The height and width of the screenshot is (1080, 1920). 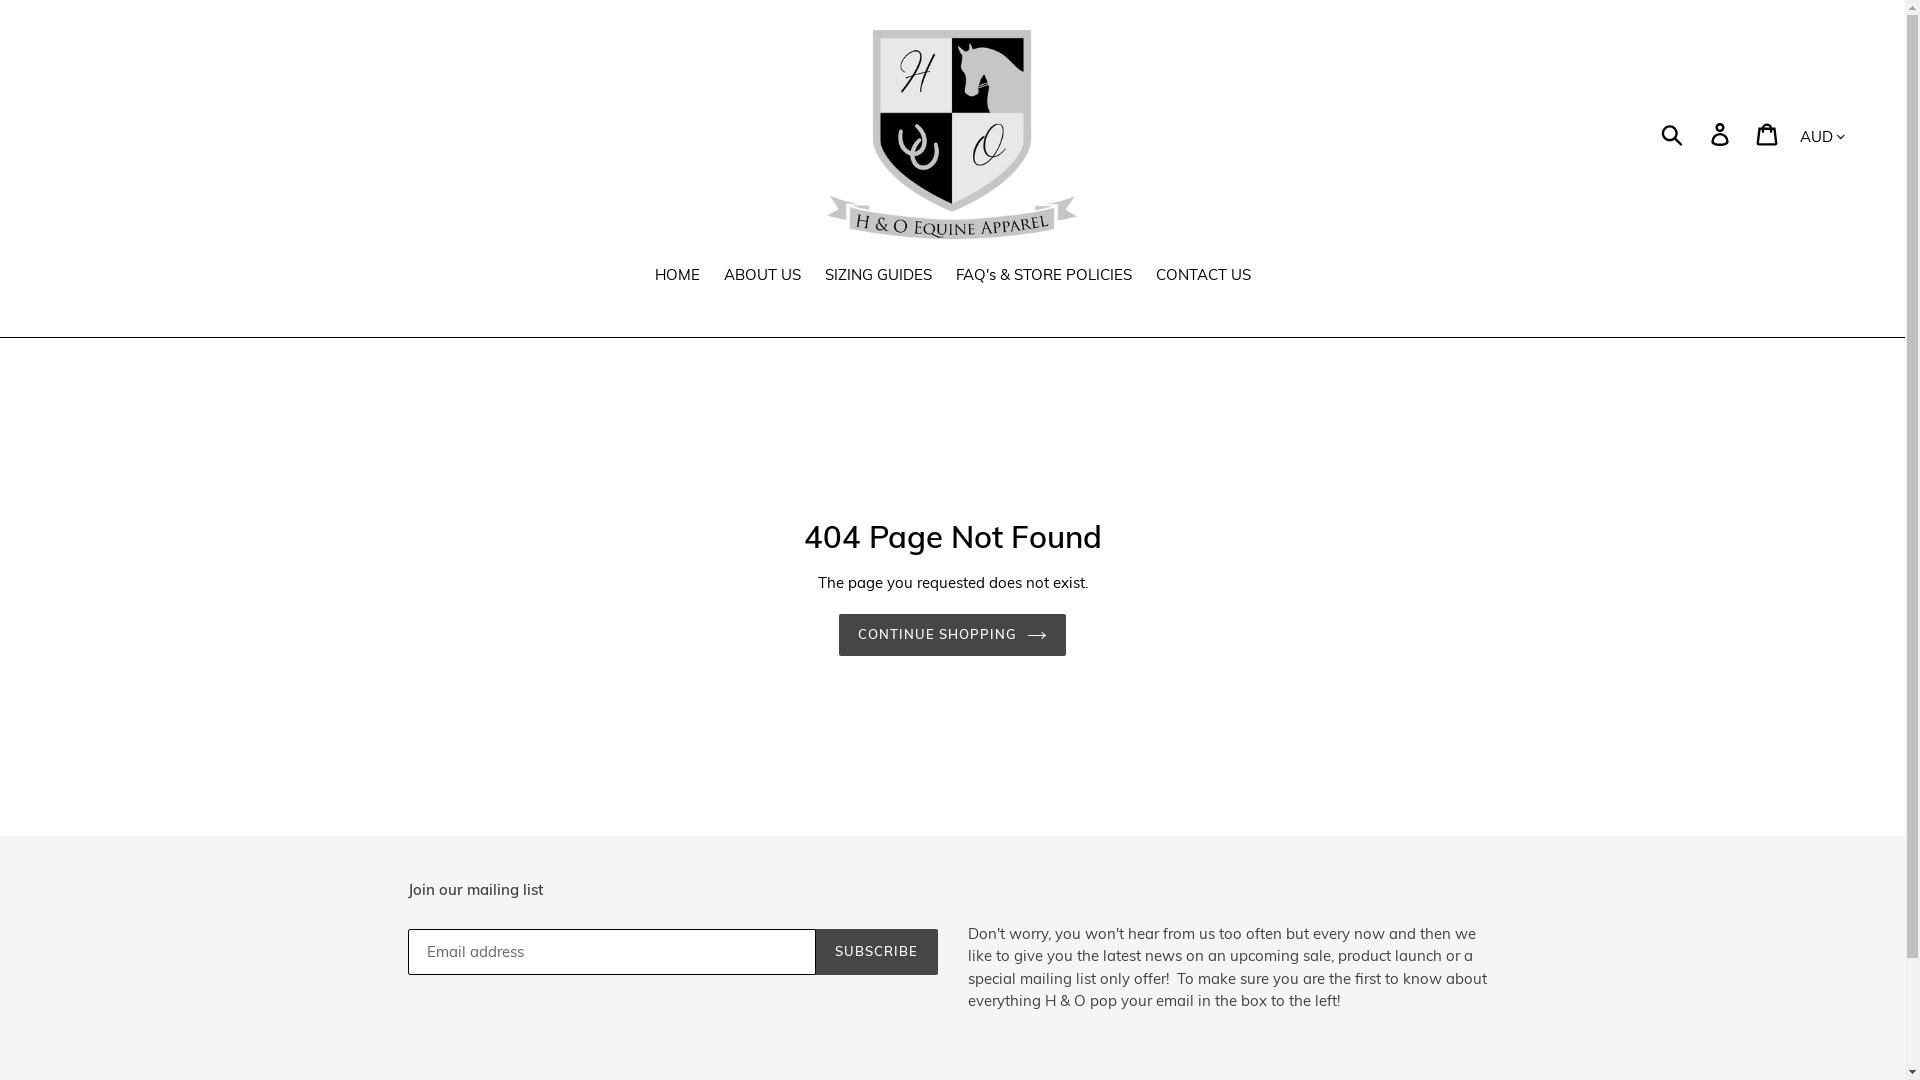 I want to click on SUBSCRIBE, so click(x=876, y=952).